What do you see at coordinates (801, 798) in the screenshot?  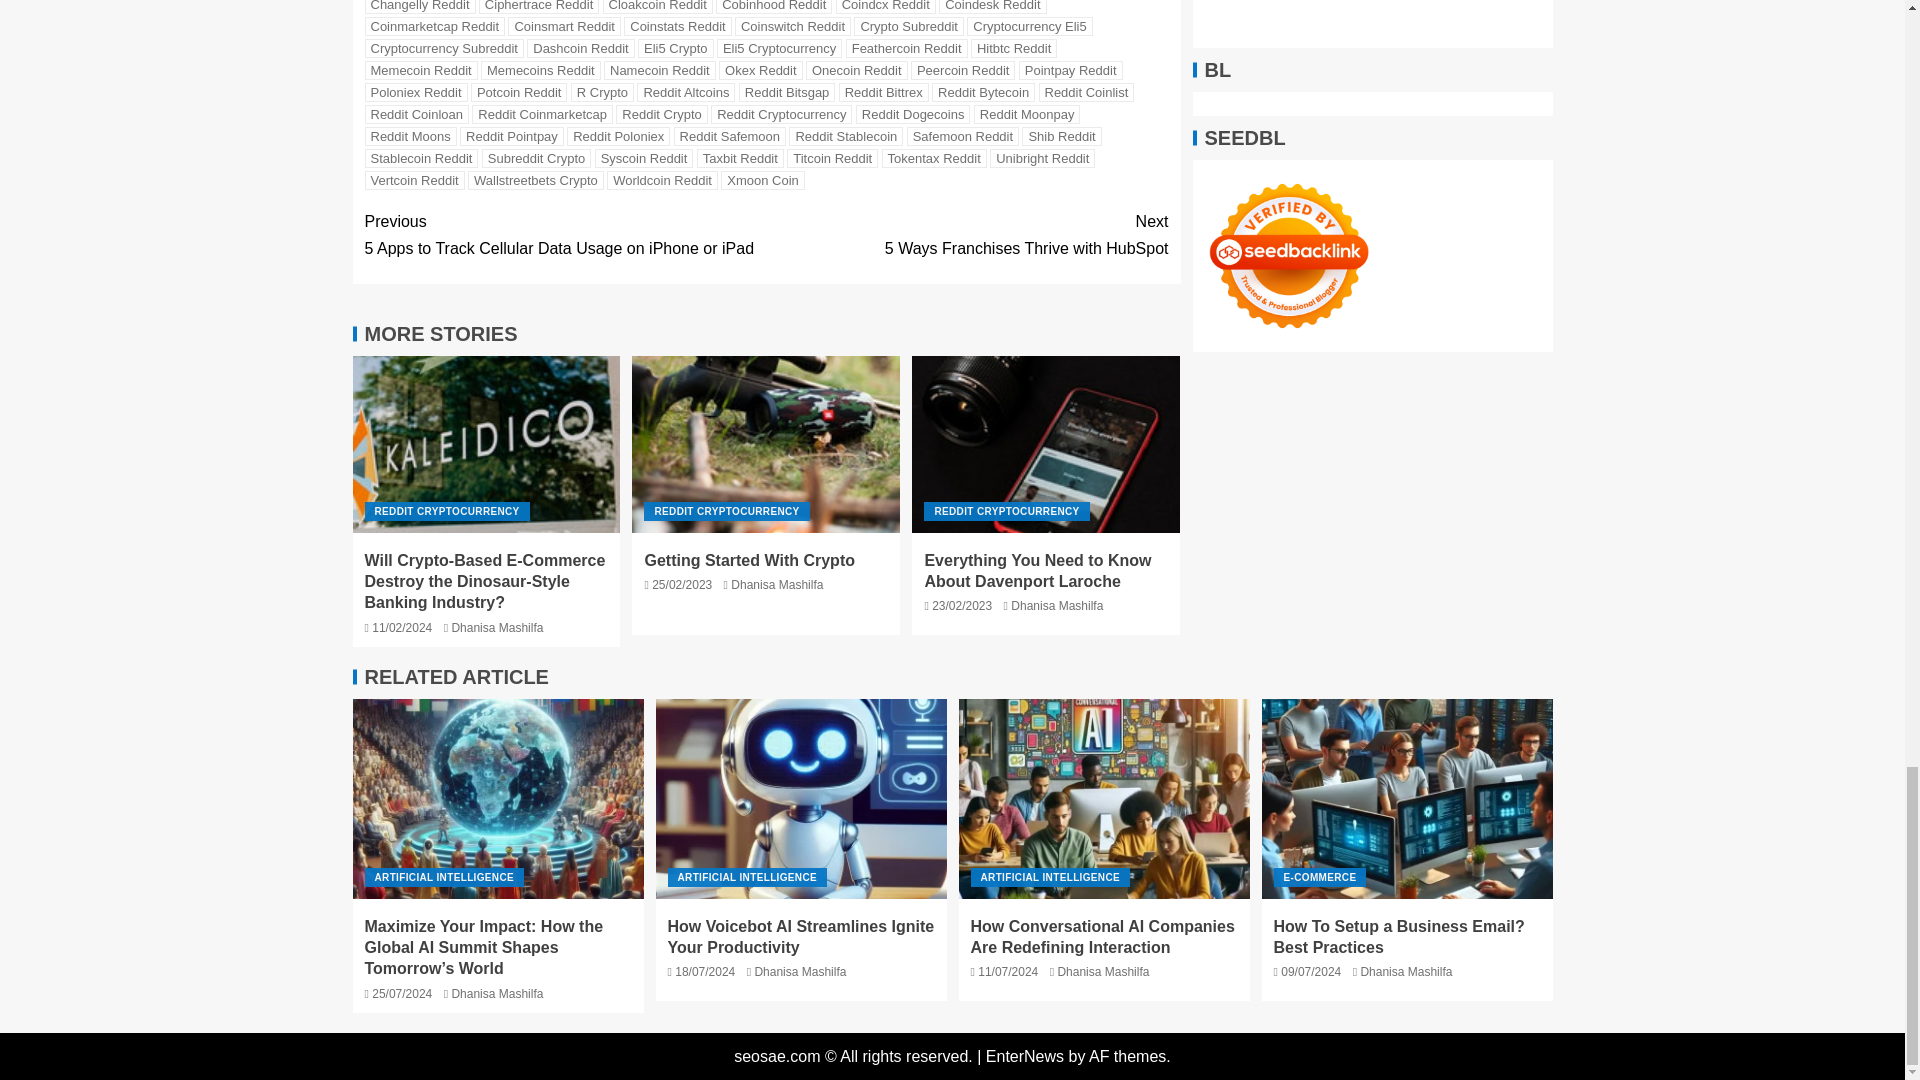 I see `How Voicebot AI Streamlines Ignite Your Productivity` at bounding box center [801, 798].